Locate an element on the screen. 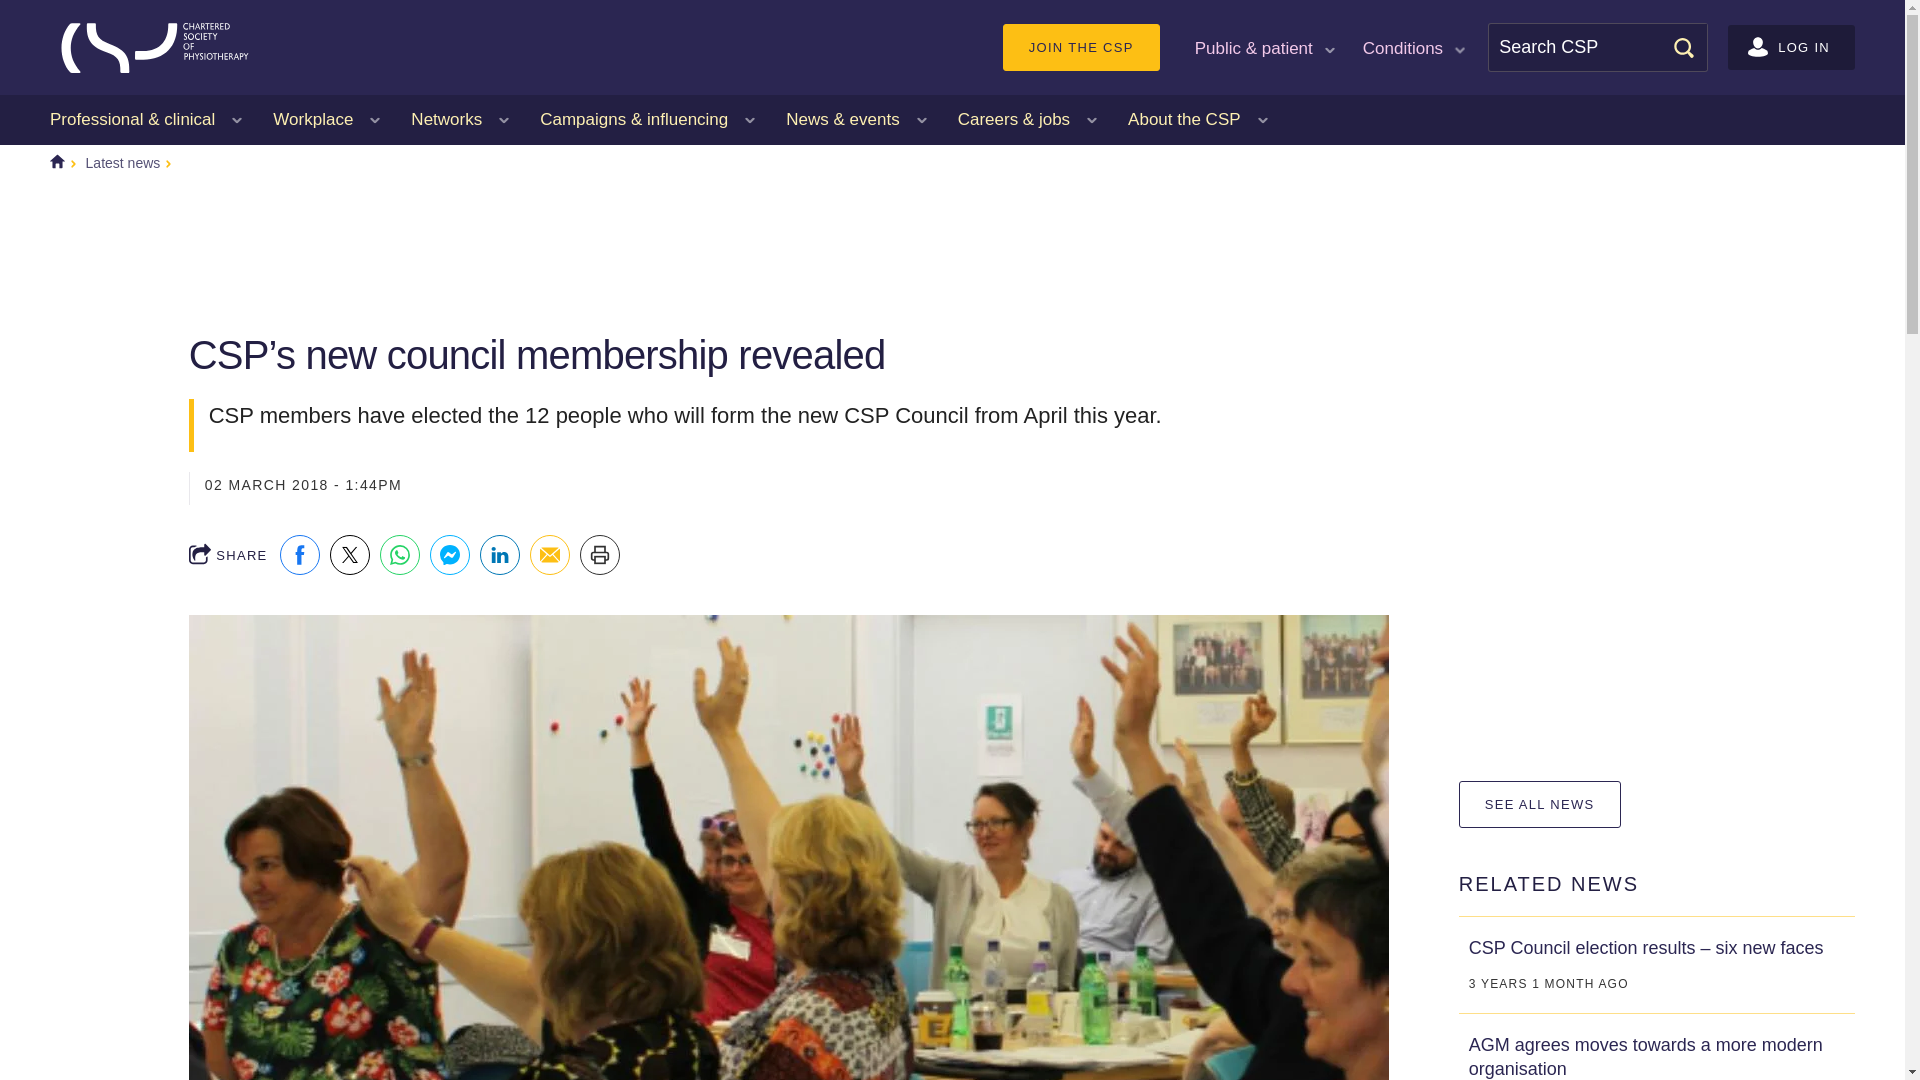  Conditions is located at coordinates (1412, 46).